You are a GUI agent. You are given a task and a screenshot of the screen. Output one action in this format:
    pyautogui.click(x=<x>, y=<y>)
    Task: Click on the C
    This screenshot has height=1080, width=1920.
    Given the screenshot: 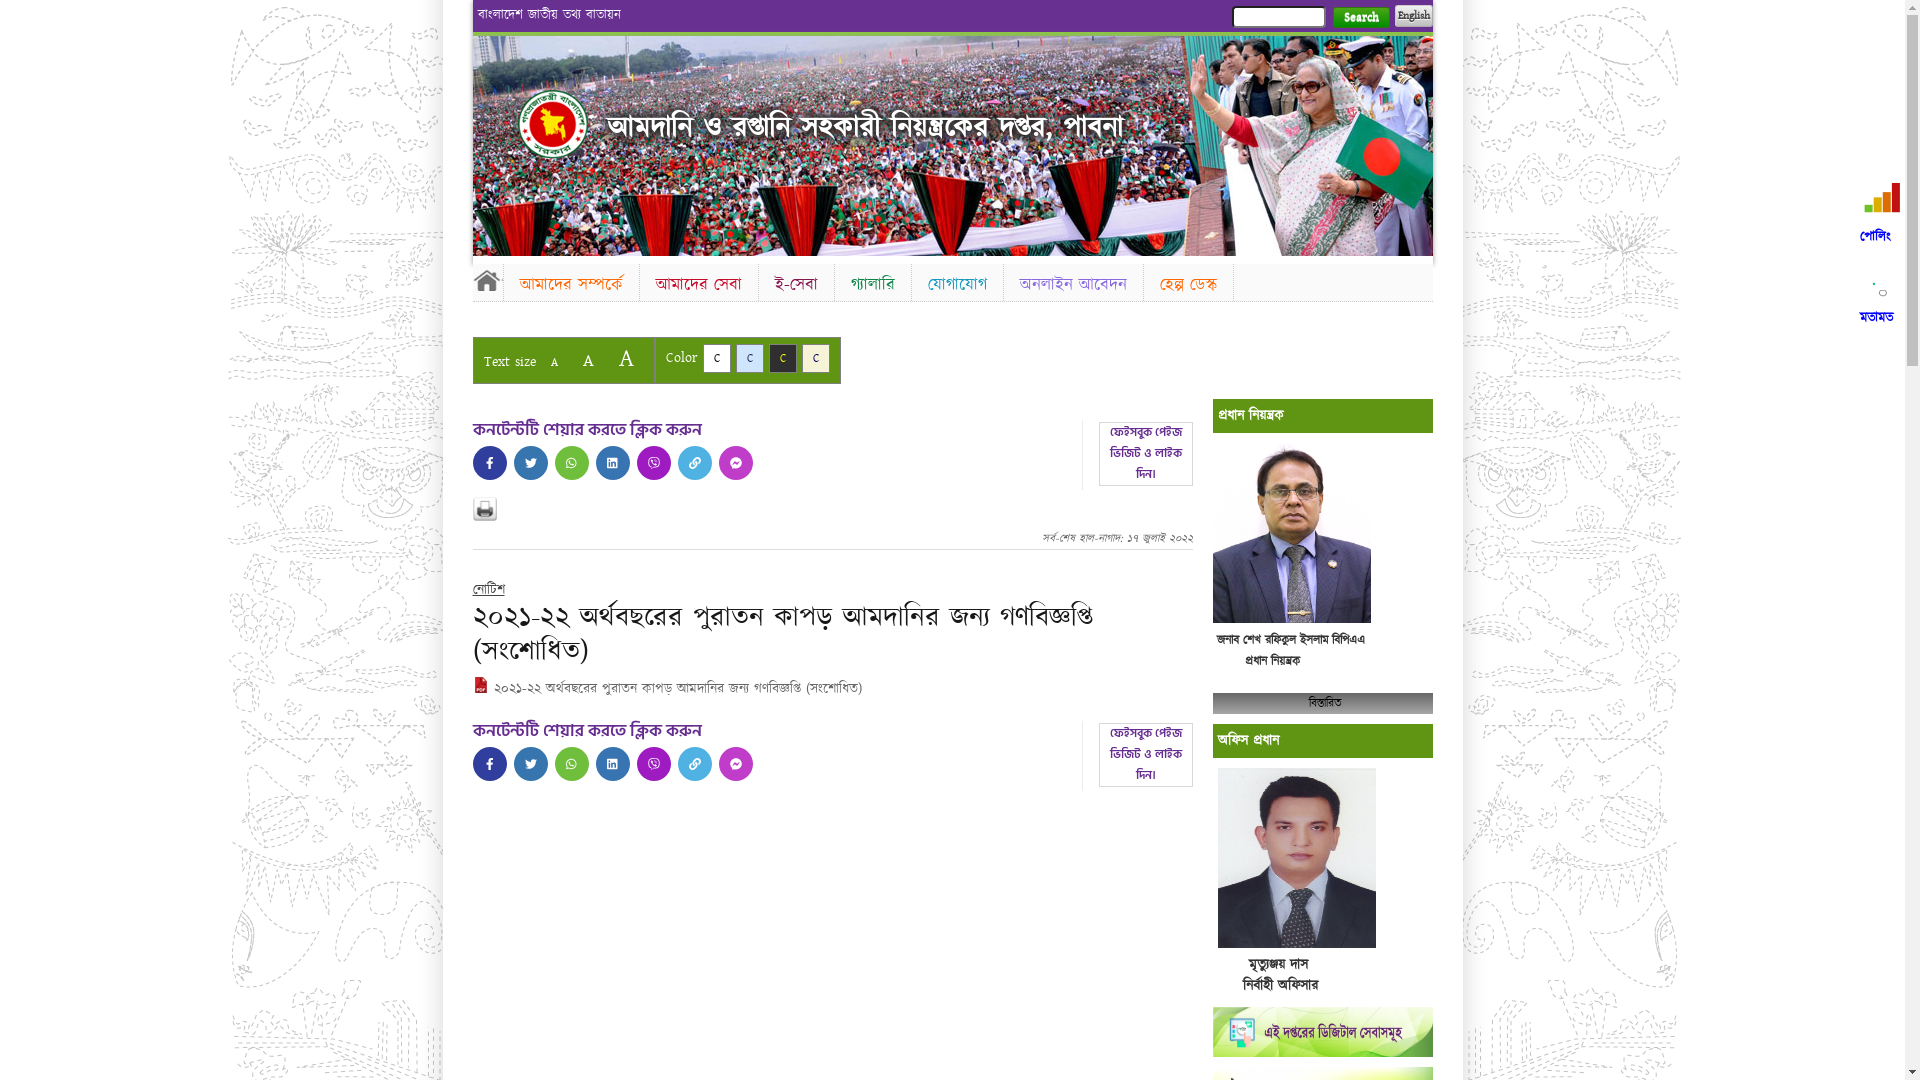 What is the action you would take?
    pyautogui.click(x=816, y=358)
    